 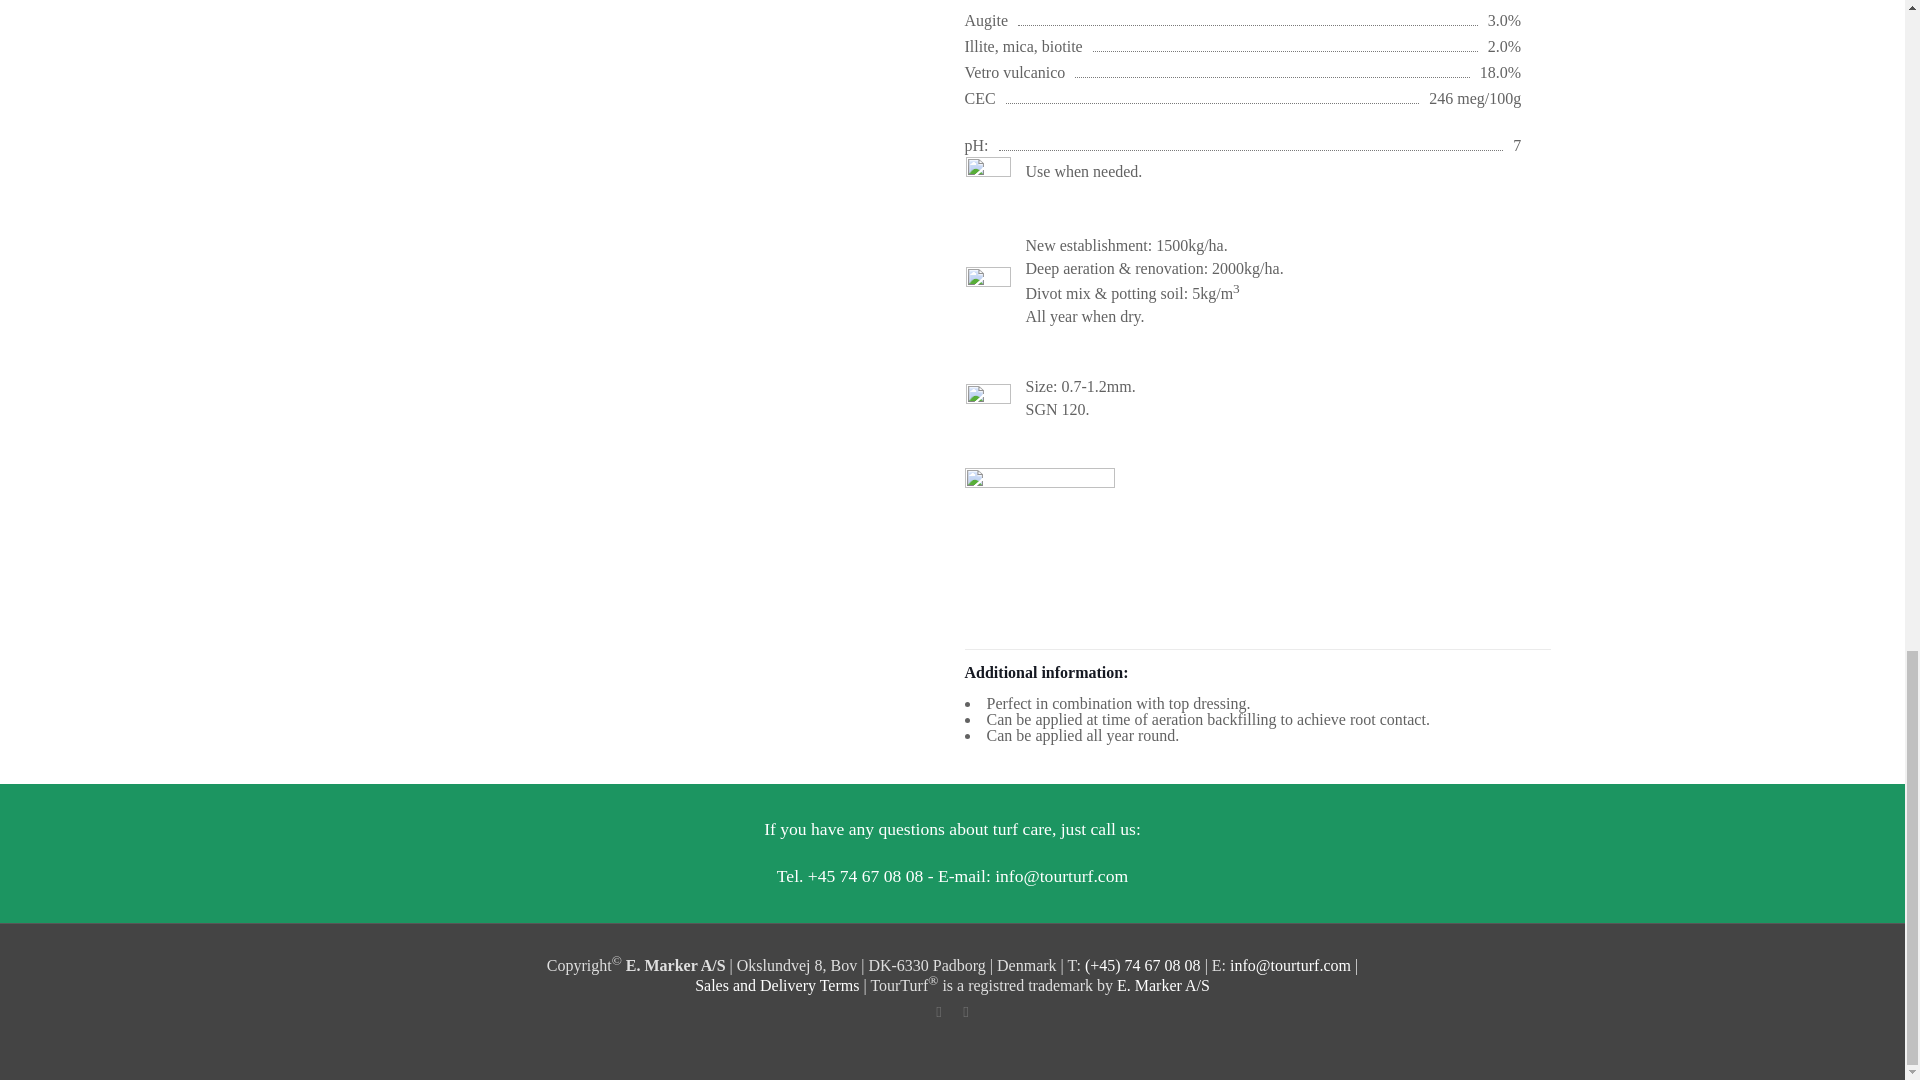 What do you see at coordinates (966, 1012) in the screenshot?
I see `Instagram` at bounding box center [966, 1012].